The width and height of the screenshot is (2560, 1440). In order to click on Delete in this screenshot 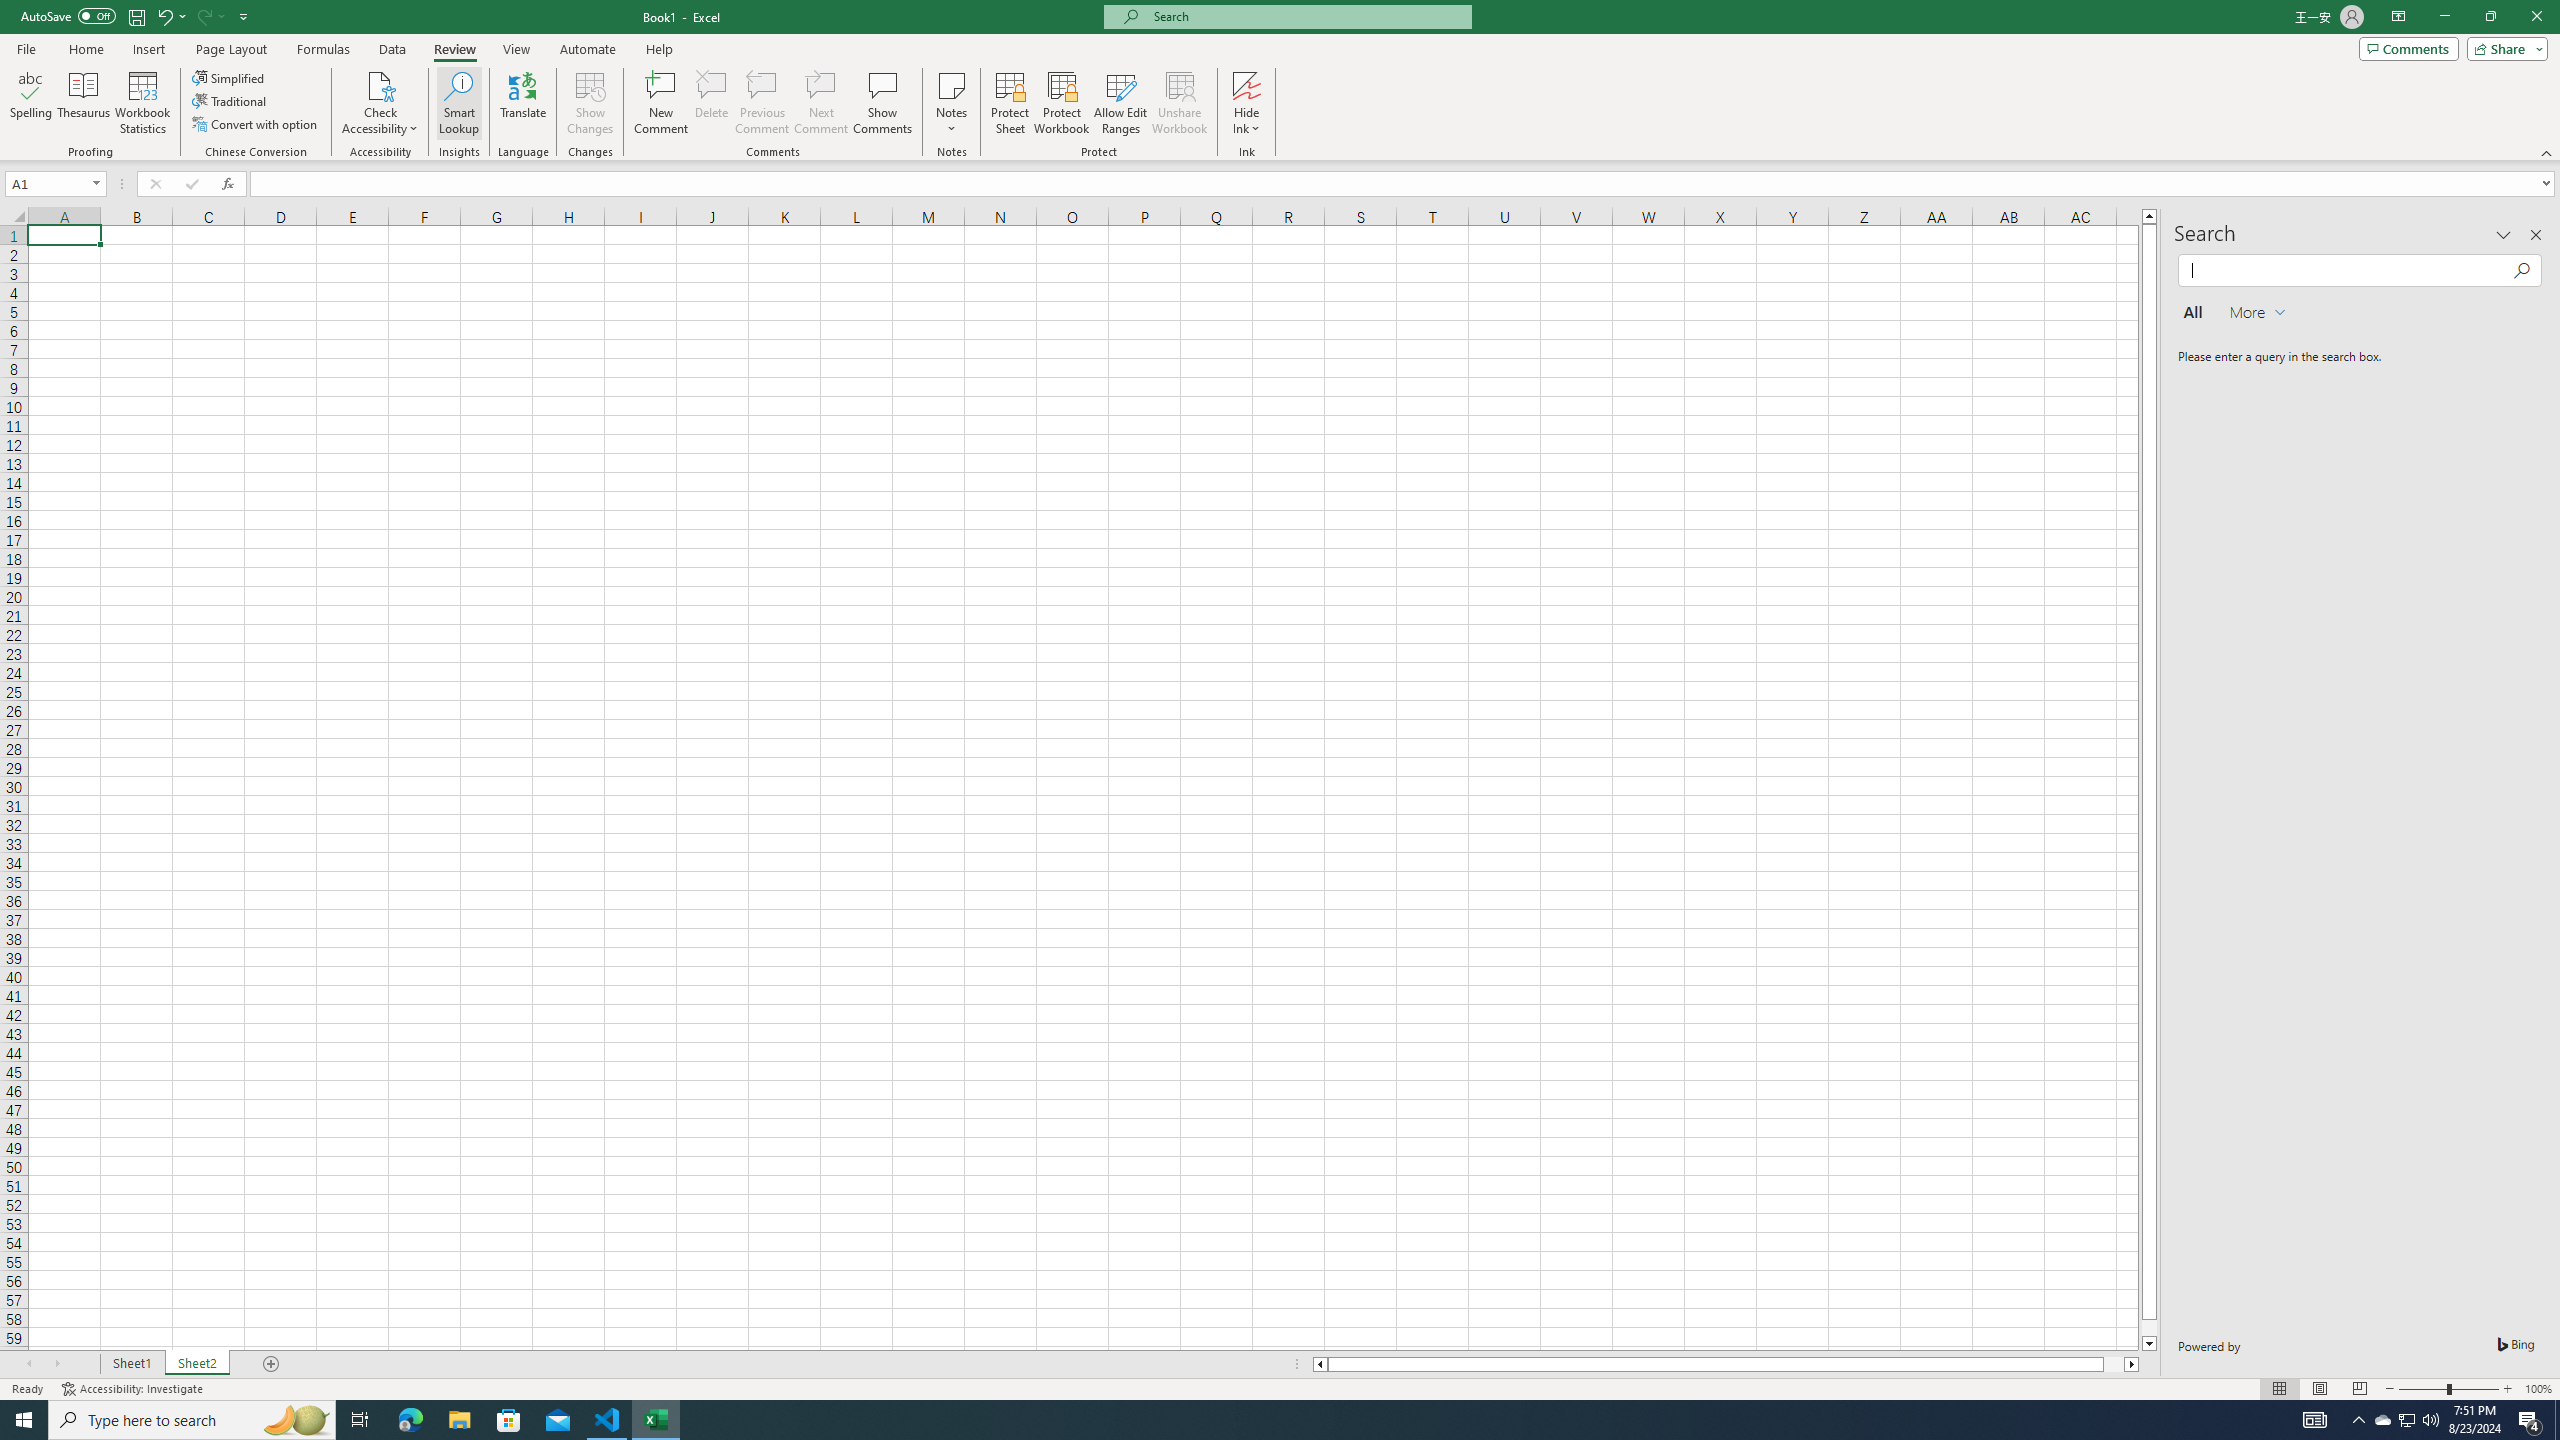, I will do `click(712, 103)`.